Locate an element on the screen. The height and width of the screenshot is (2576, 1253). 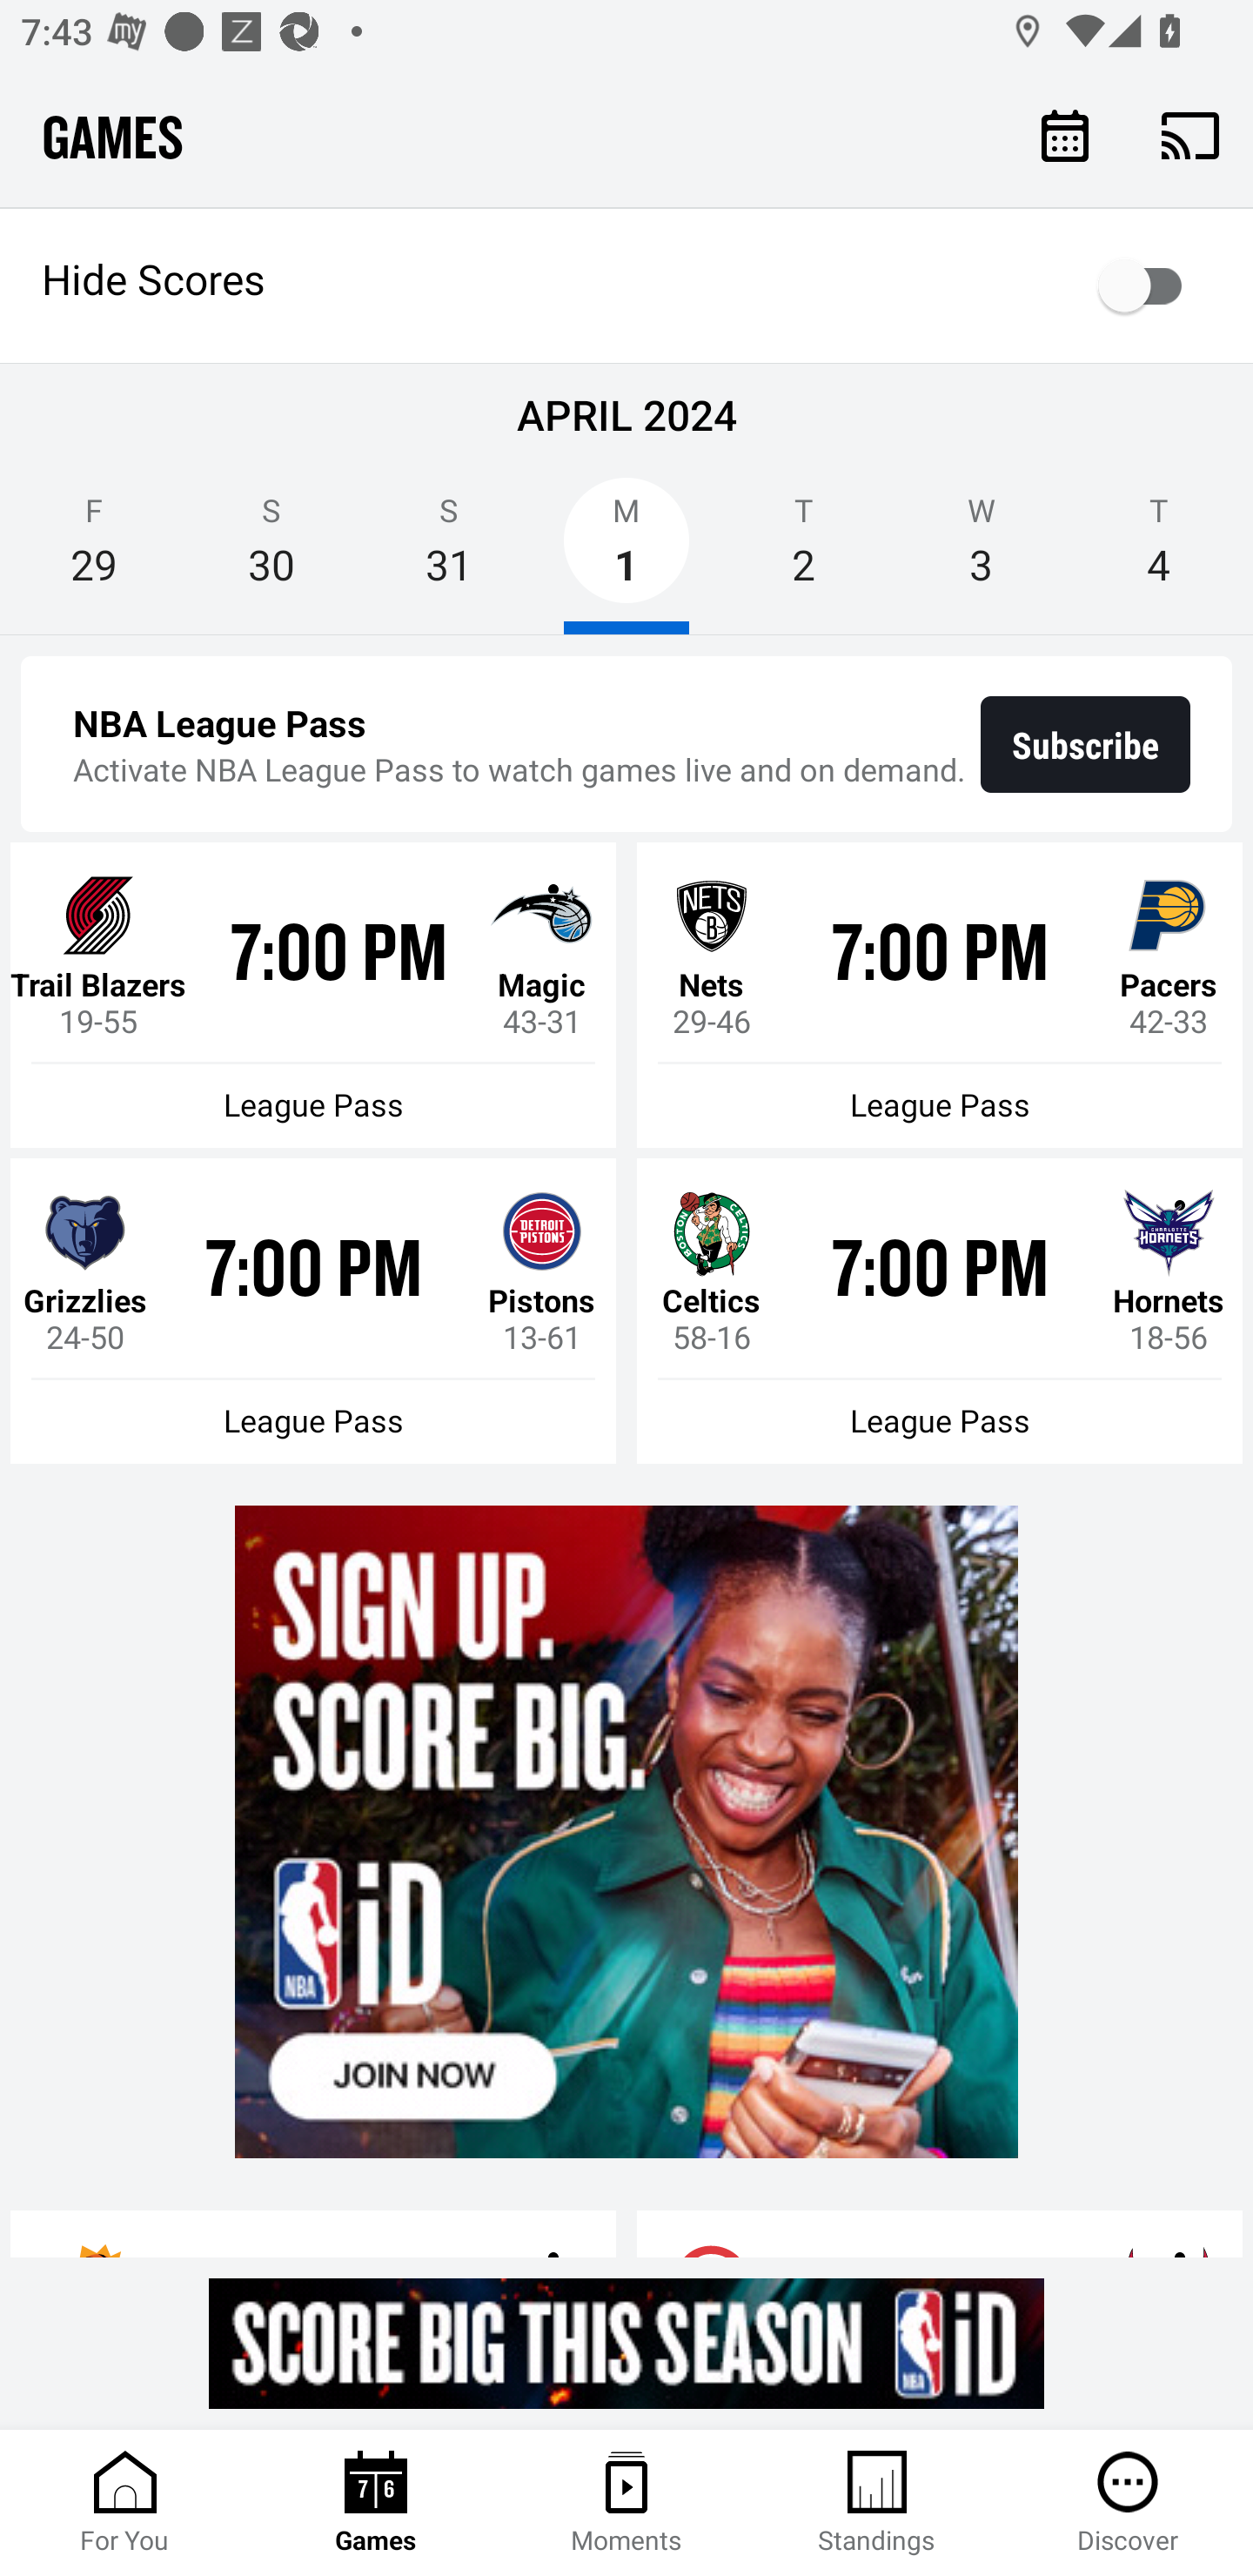
T 2 is located at coordinates (804, 550).